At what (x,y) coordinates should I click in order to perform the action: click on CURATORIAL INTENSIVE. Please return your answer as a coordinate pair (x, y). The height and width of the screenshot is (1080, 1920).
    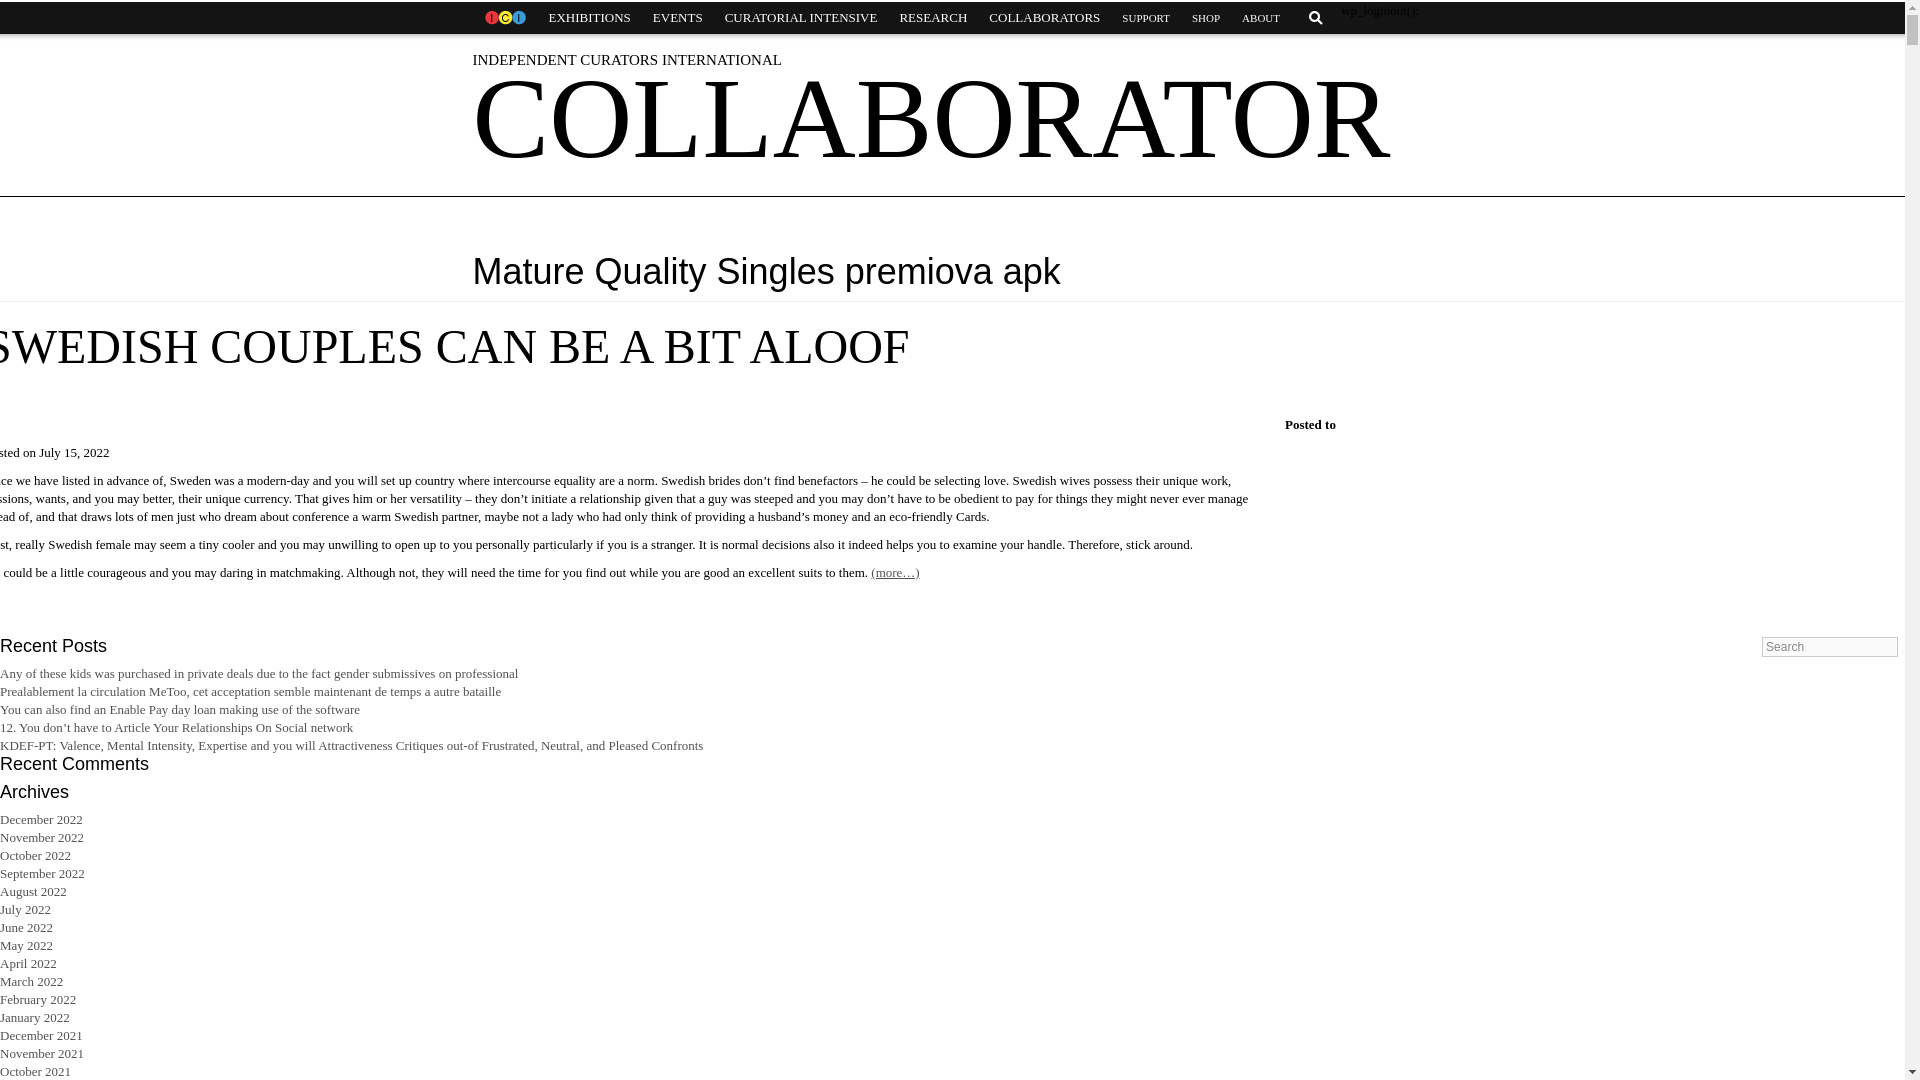
    Looking at the image, I should click on (801, 18).